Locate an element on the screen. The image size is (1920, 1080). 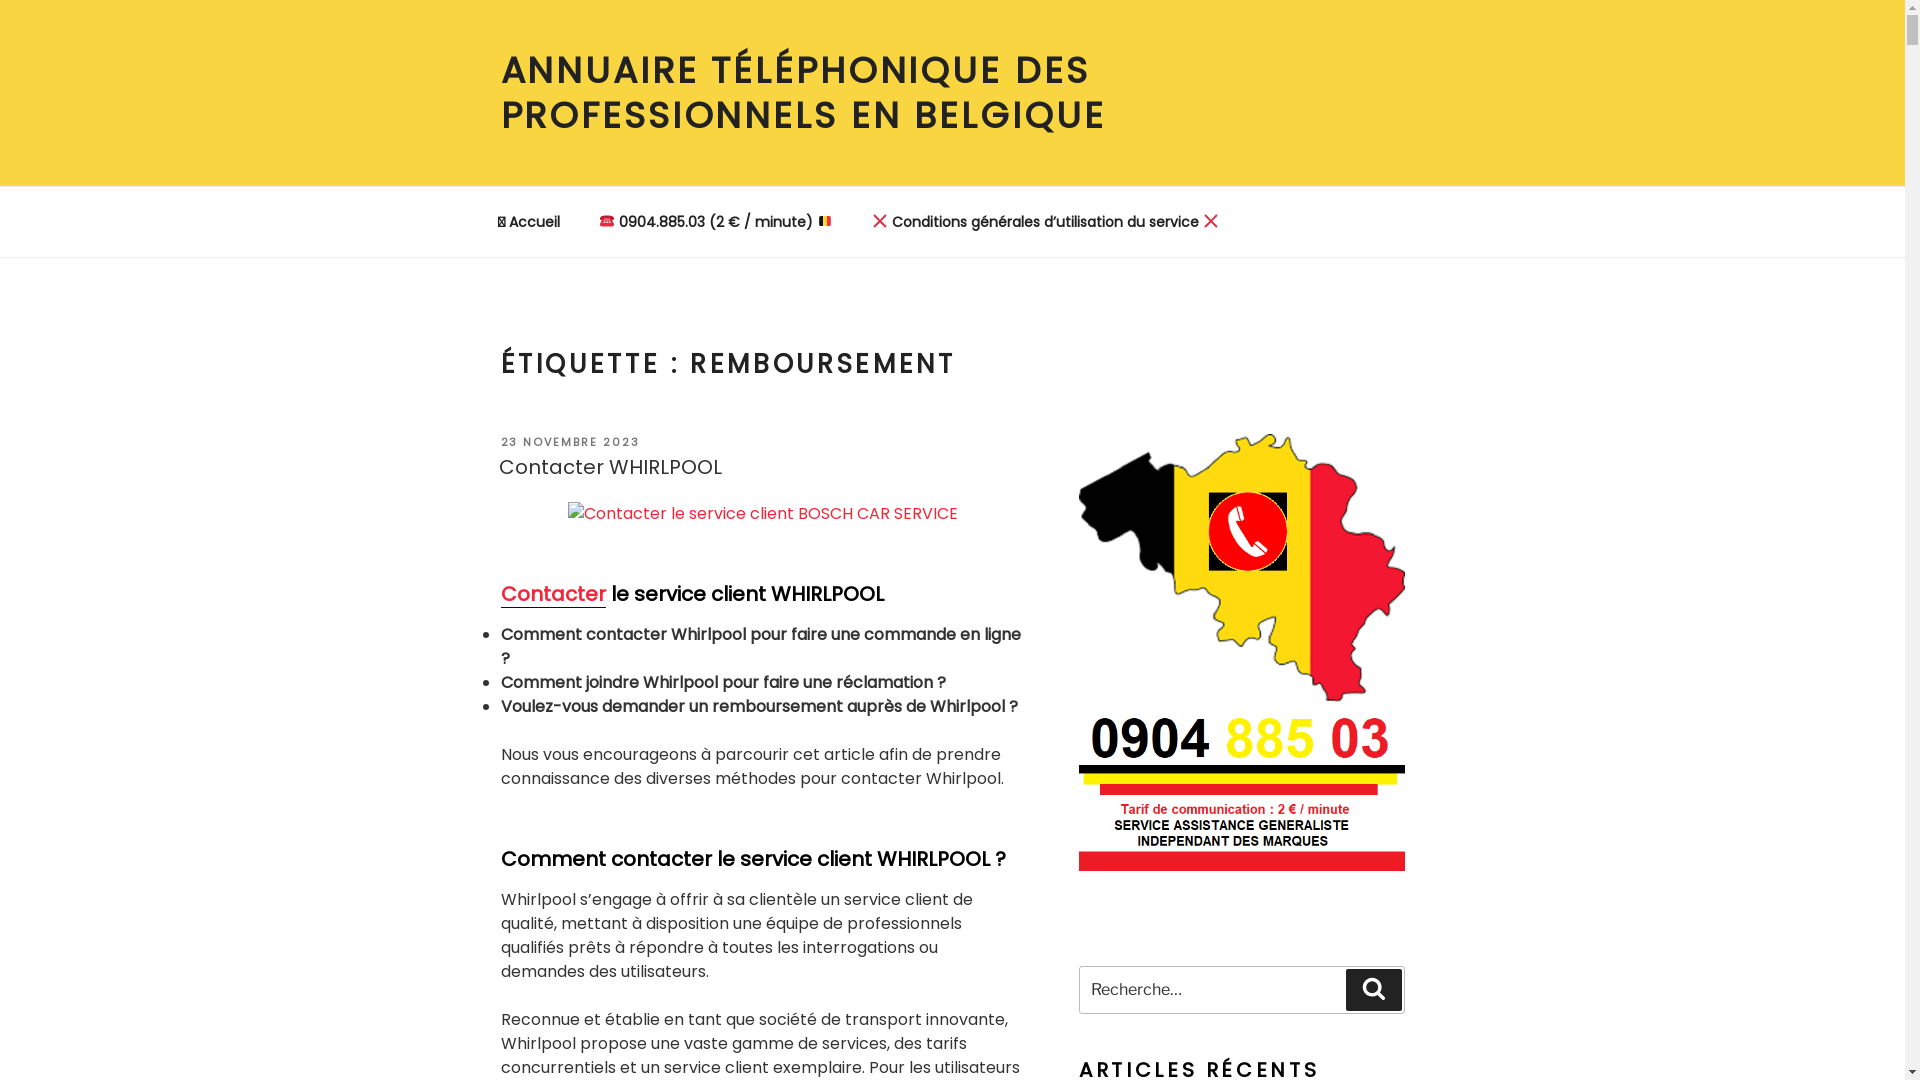
Contacter WHIRLPOOL is located at coordinates (610, 467).